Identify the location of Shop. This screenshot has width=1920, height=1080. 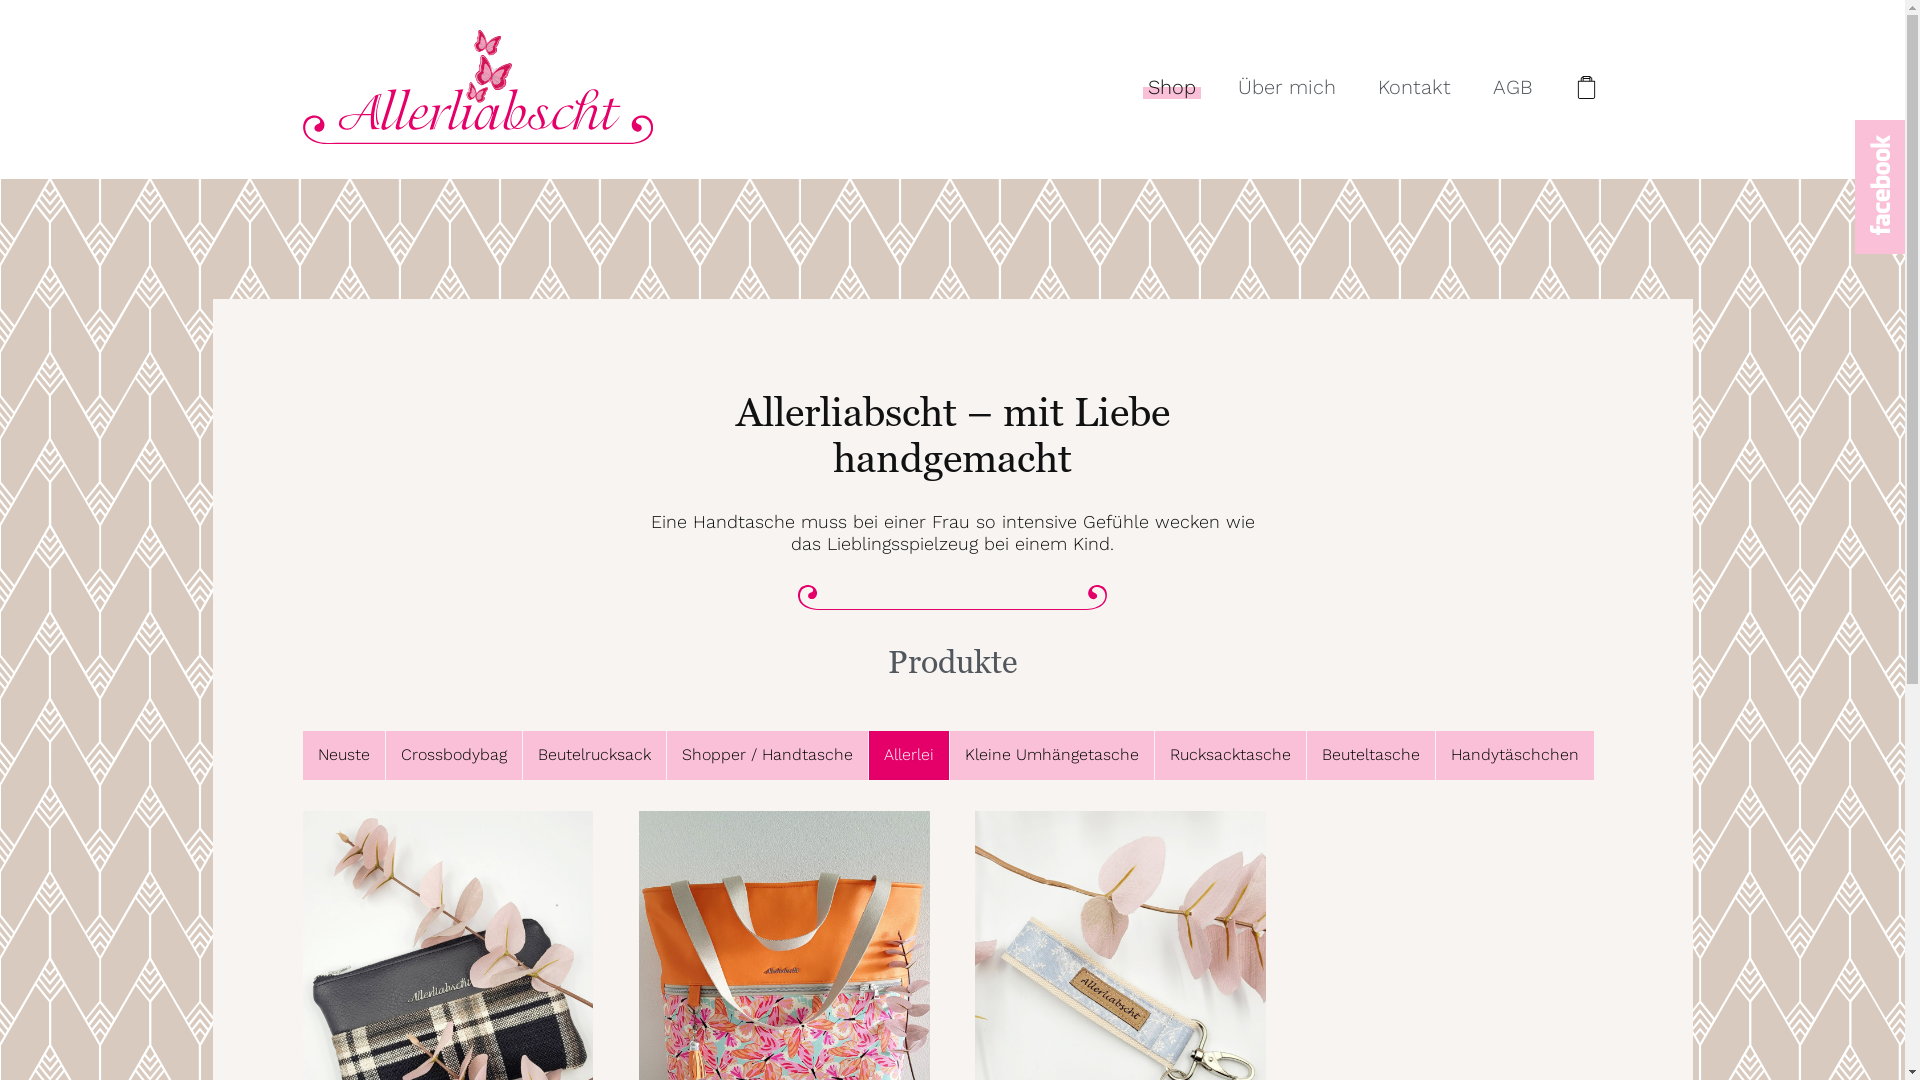
(1171, 88).